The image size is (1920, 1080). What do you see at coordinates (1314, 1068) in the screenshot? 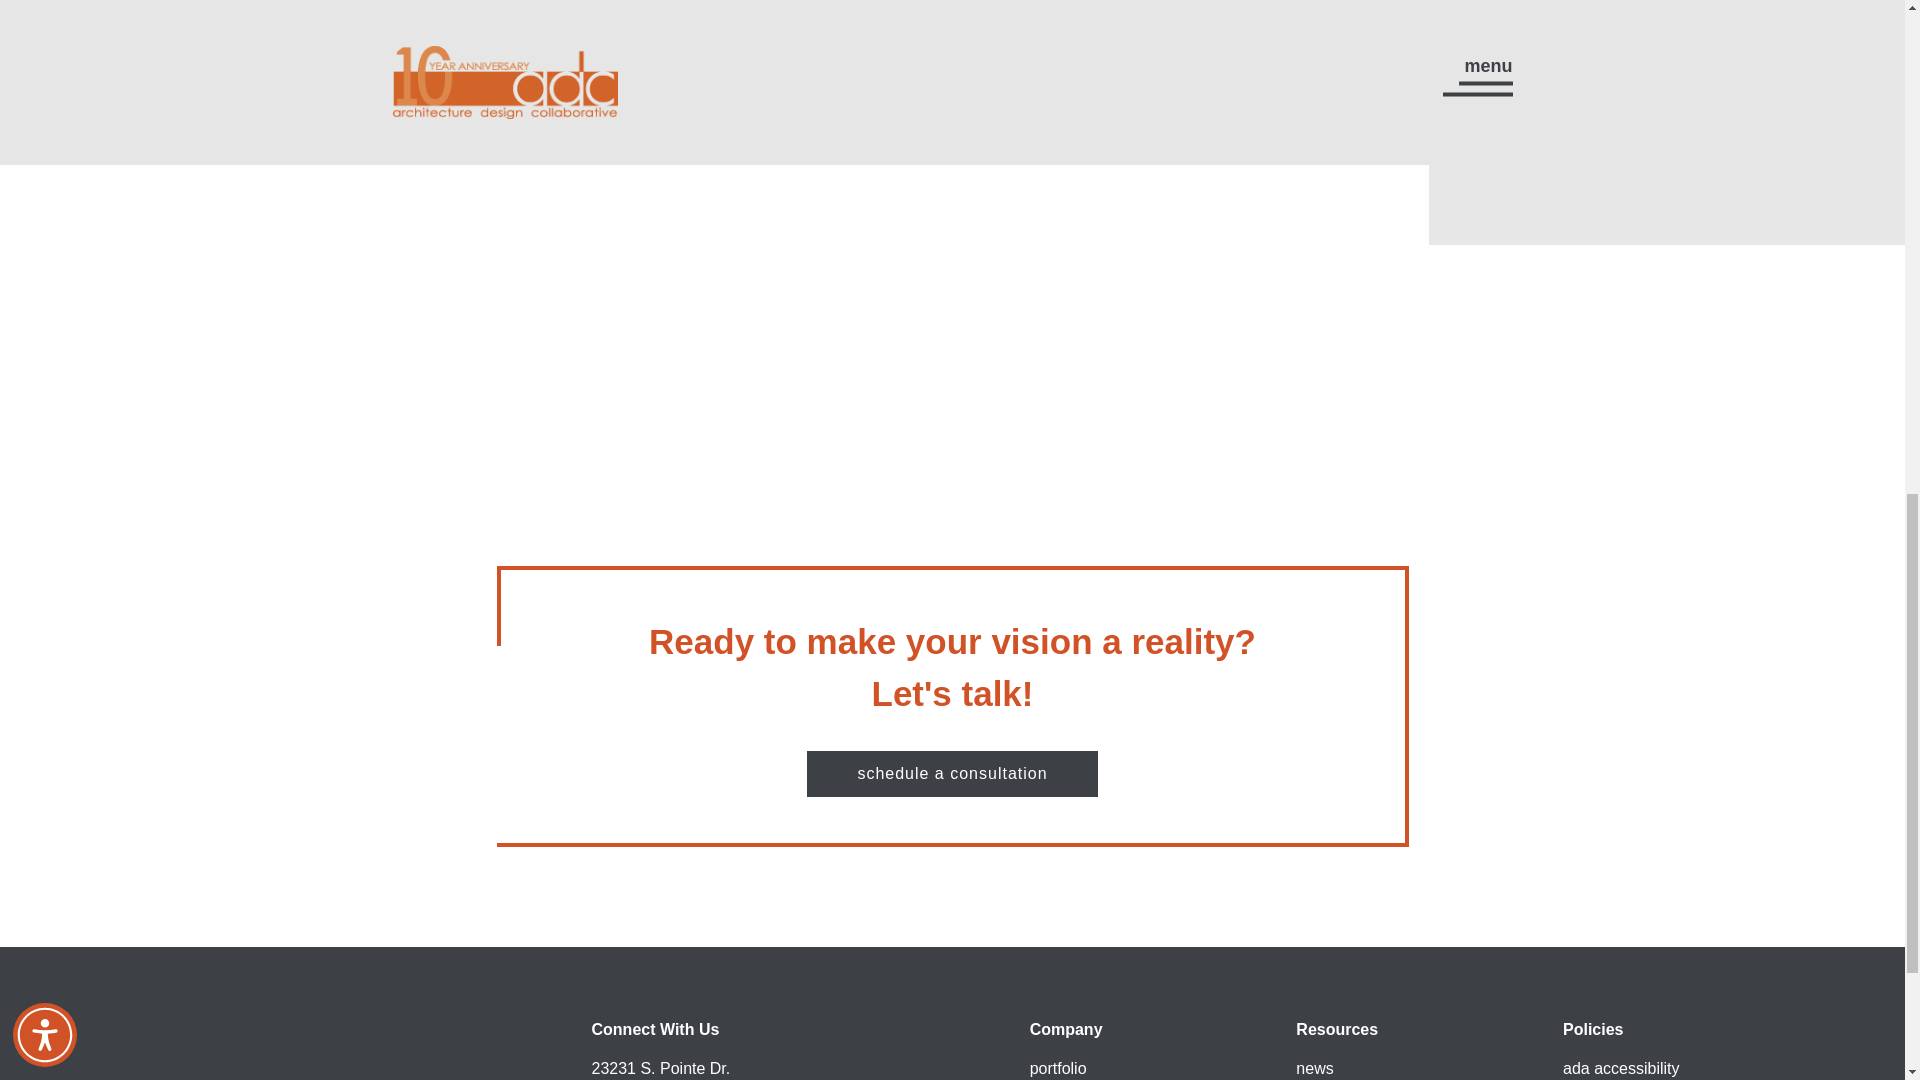
I see `news` at bounding box center [1314, 1068].